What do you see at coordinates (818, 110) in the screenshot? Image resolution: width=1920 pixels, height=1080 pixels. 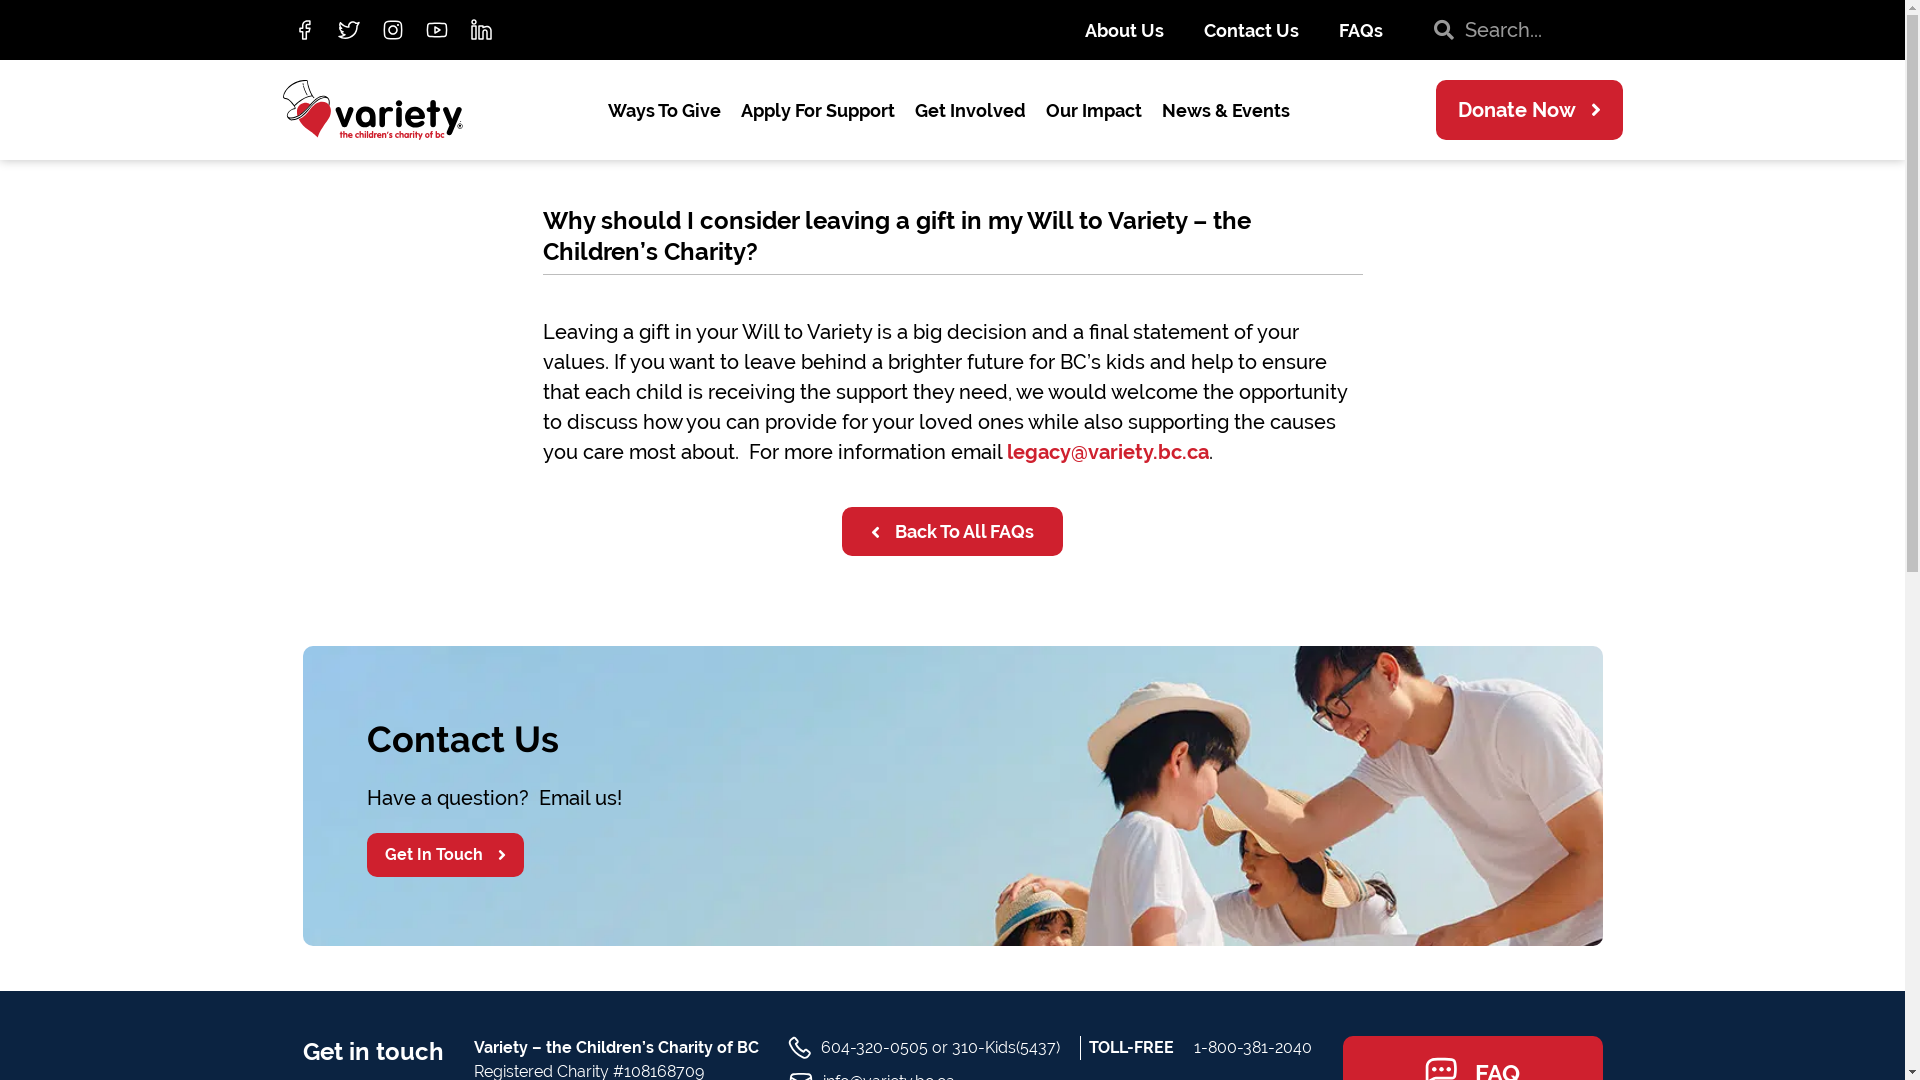 I see `Apply For Support` at bounding box center [818, 110].